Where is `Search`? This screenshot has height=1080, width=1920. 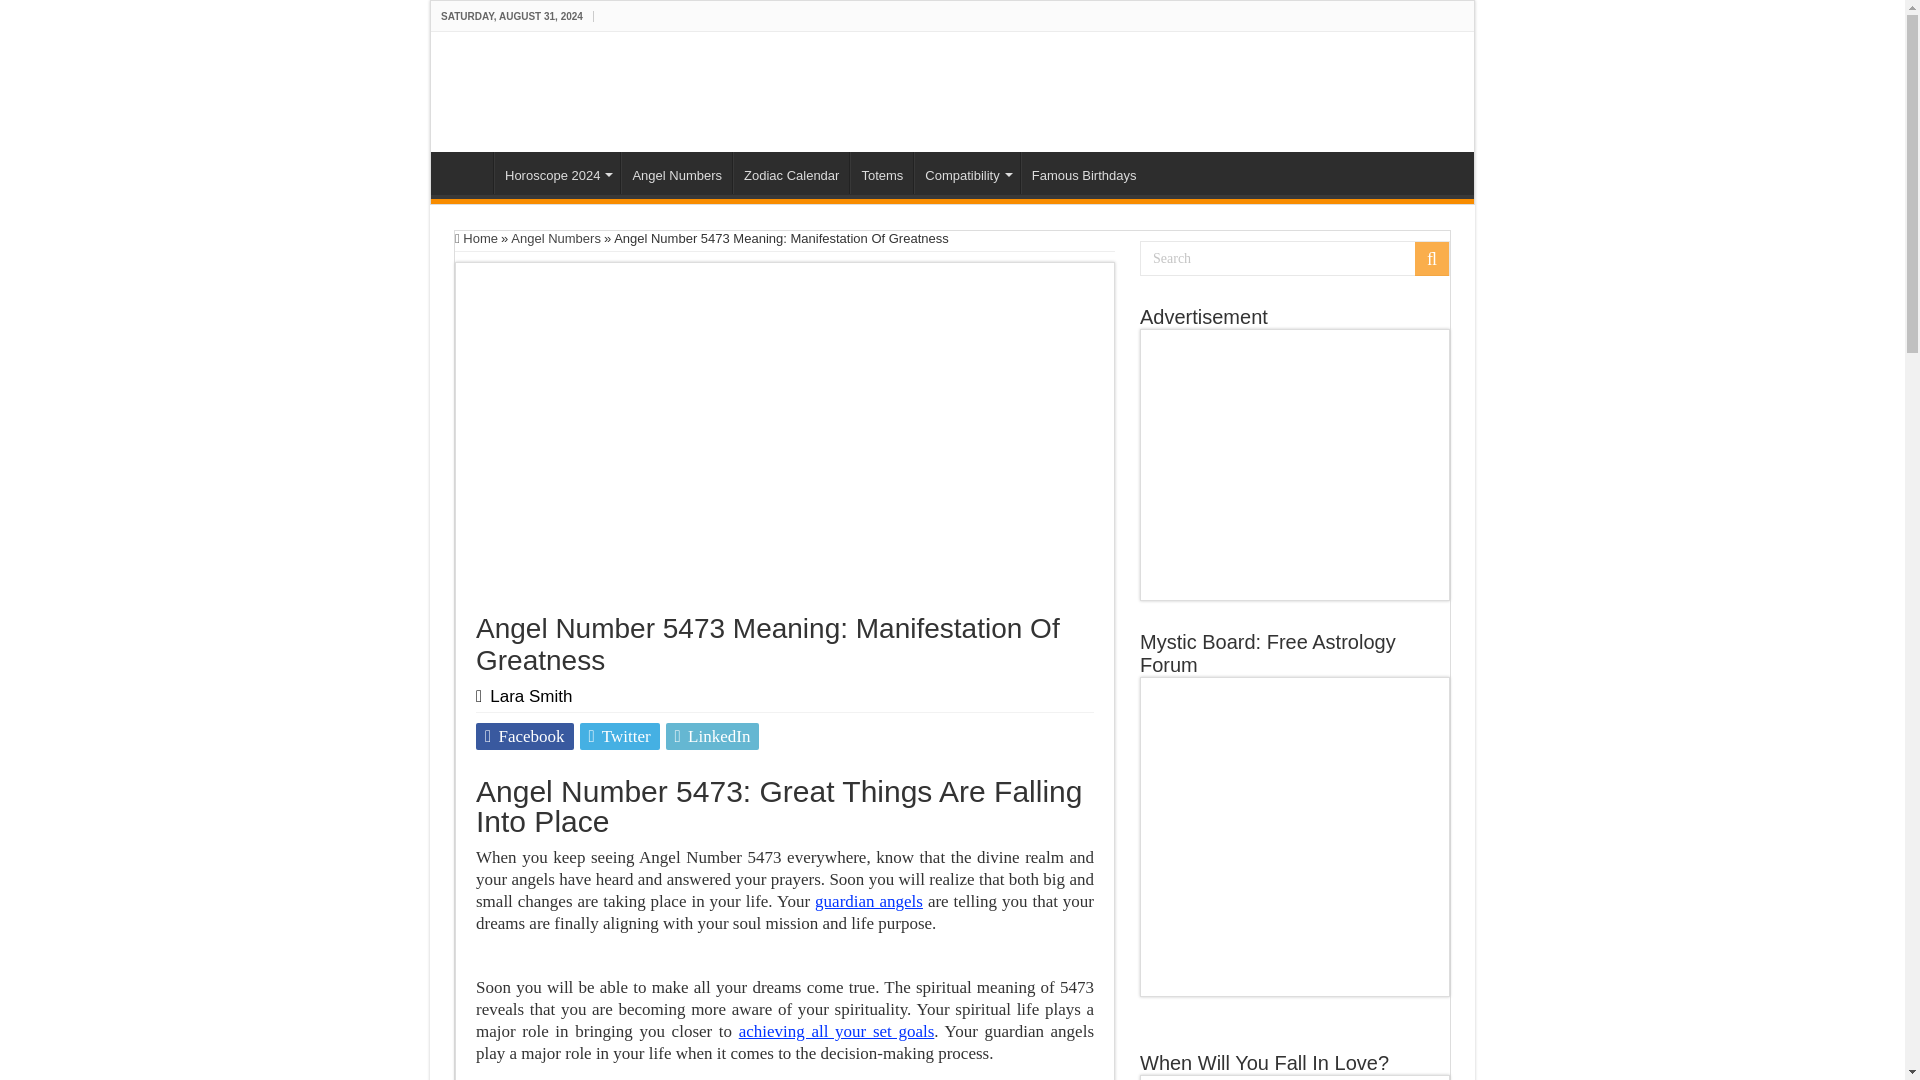
Search is located at coordinates (1294, 258).